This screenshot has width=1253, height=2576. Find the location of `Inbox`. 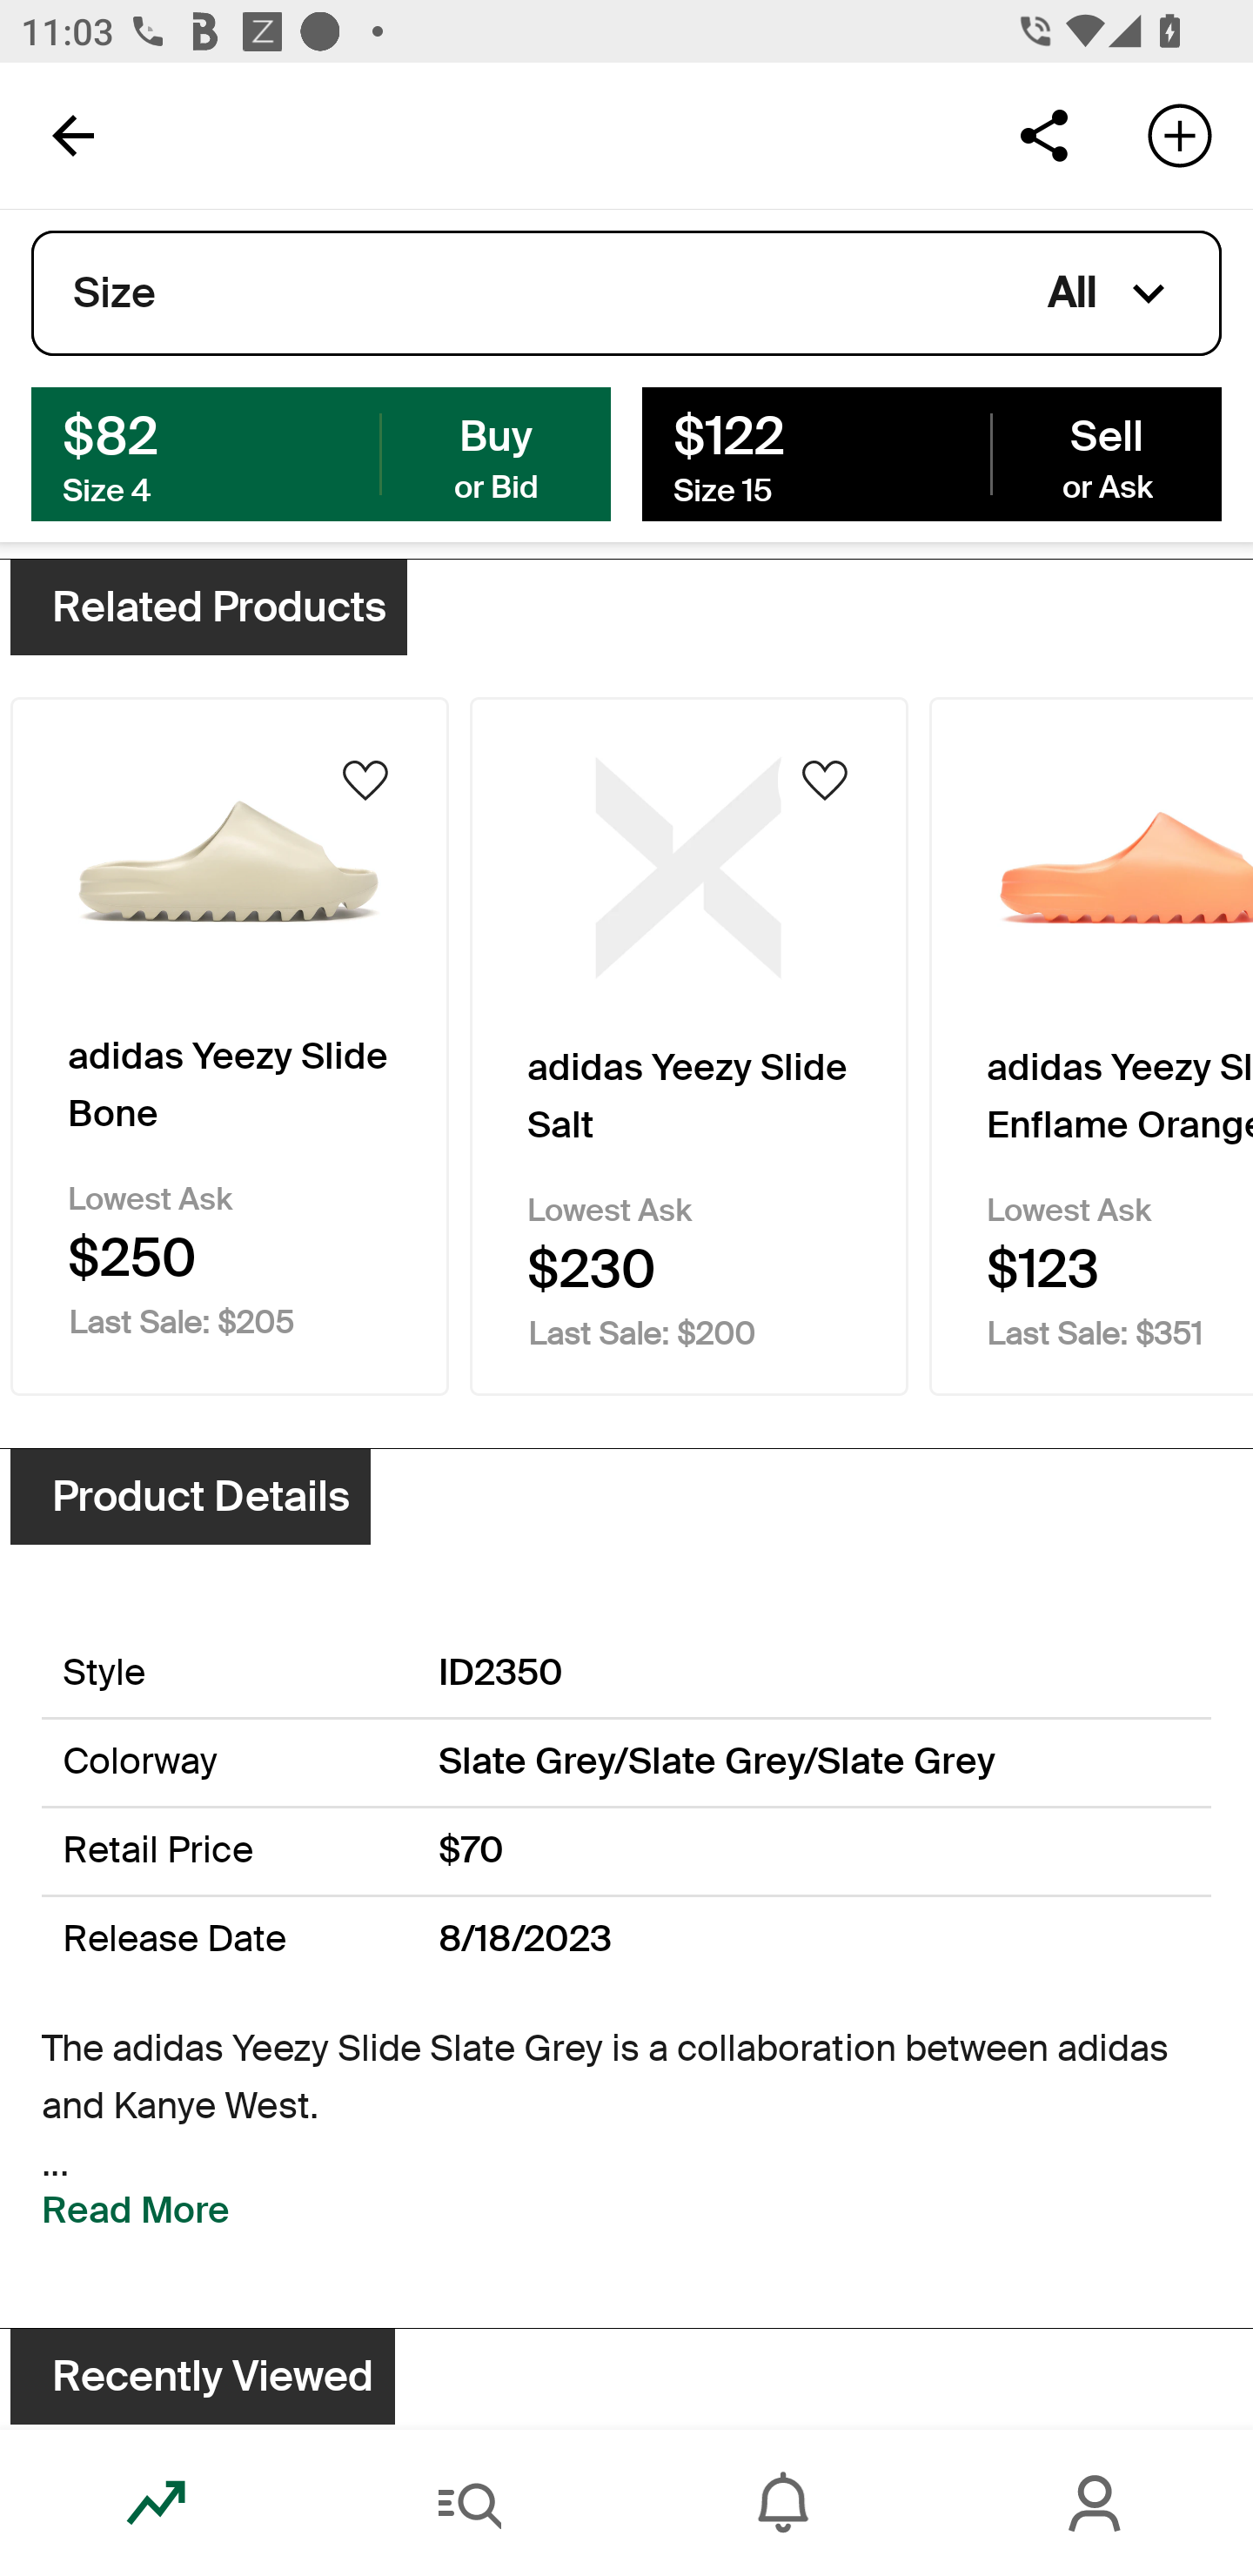

Inbox is located at coordinates (783, 2503).